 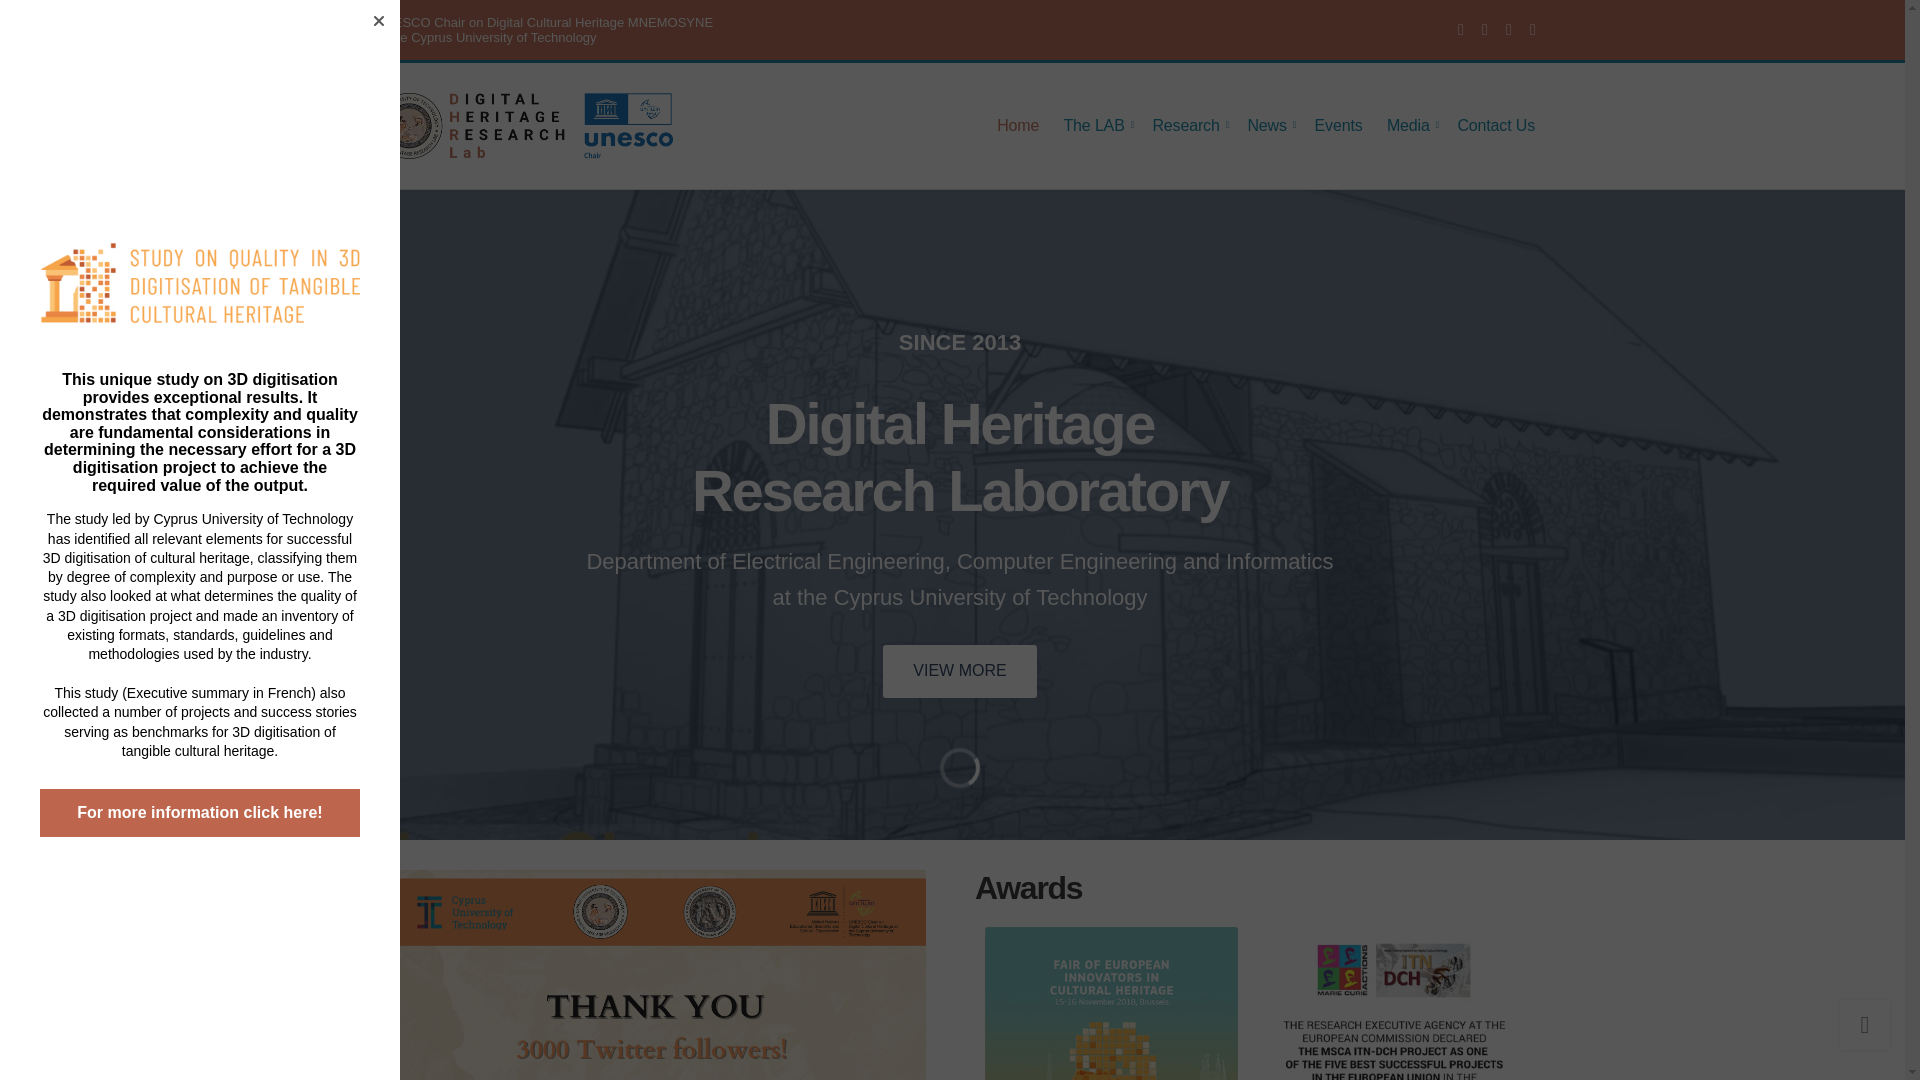 What do you see at coordinates (1188, 125) in the screenshot?
I see `Accessibility Tools` at bounding box center [1188, 125].